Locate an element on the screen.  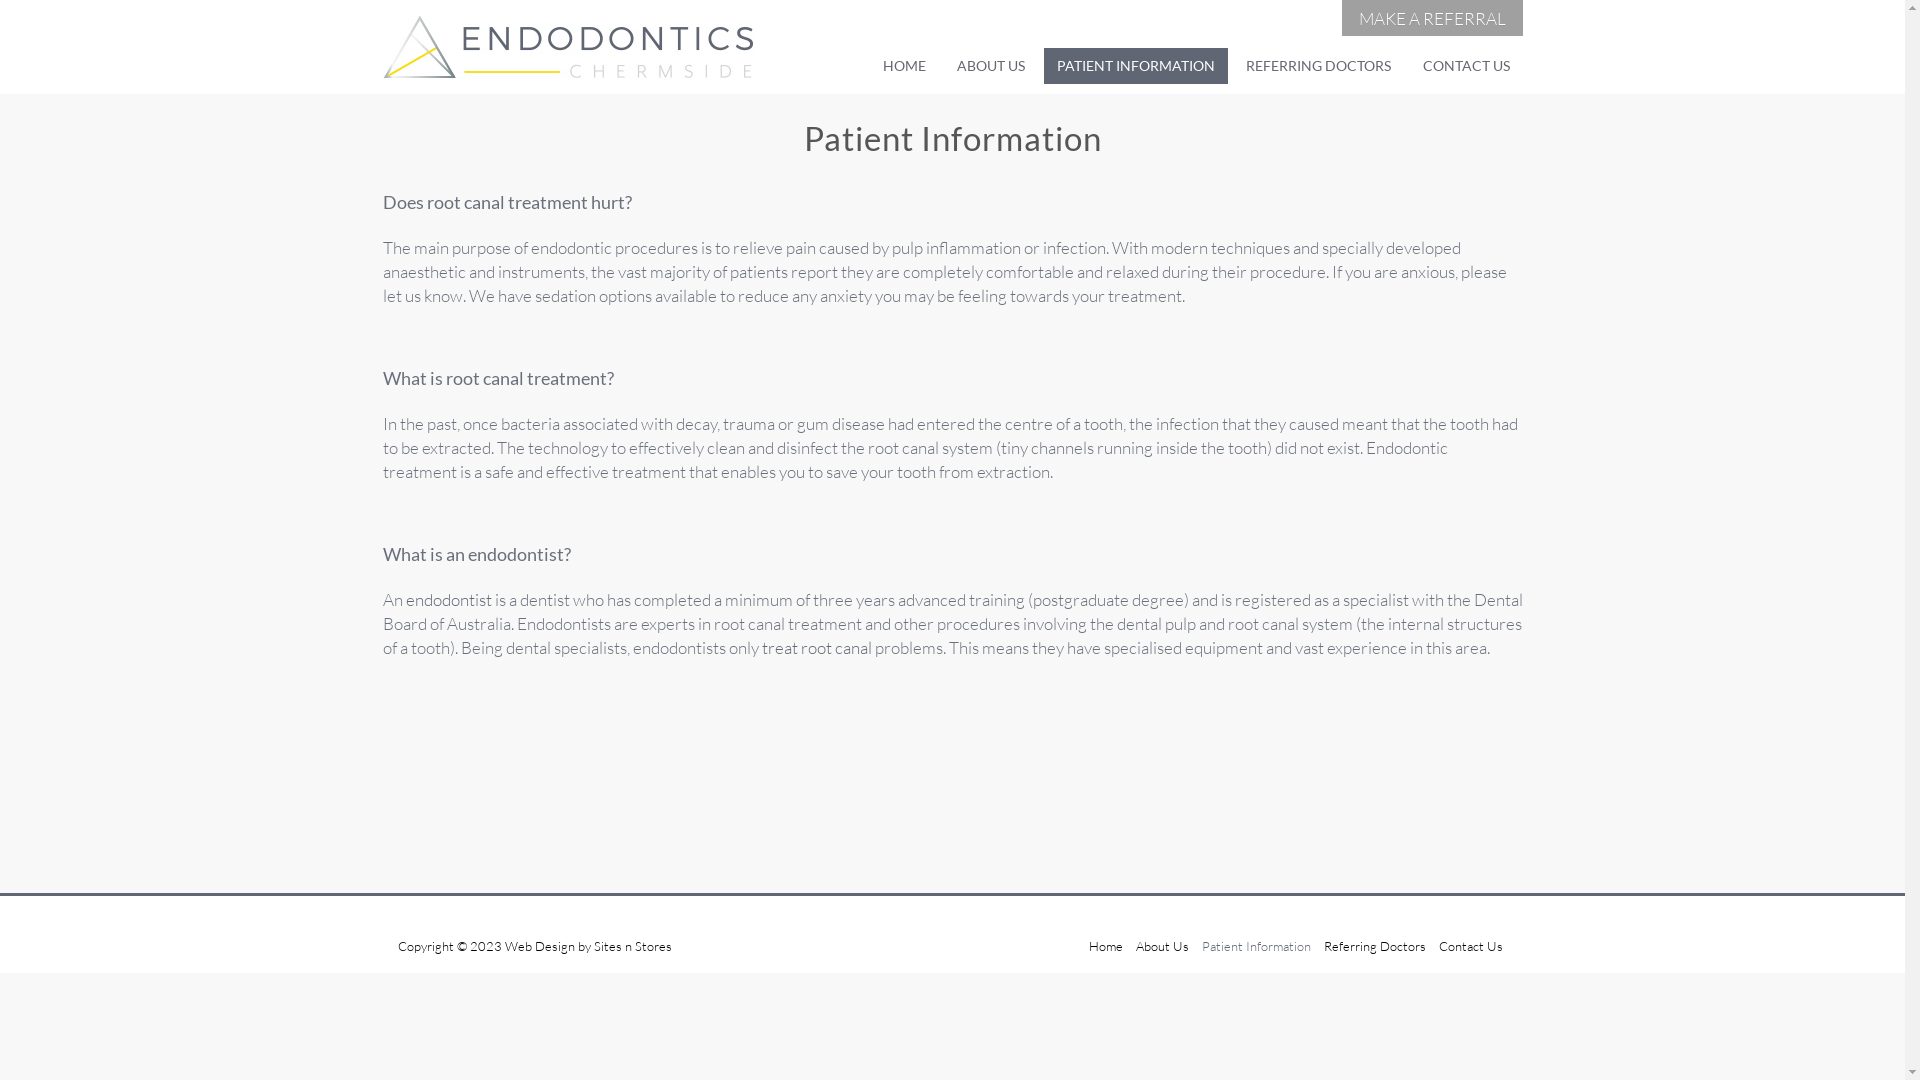
Patient Information is located at coordinates (1256, 946).